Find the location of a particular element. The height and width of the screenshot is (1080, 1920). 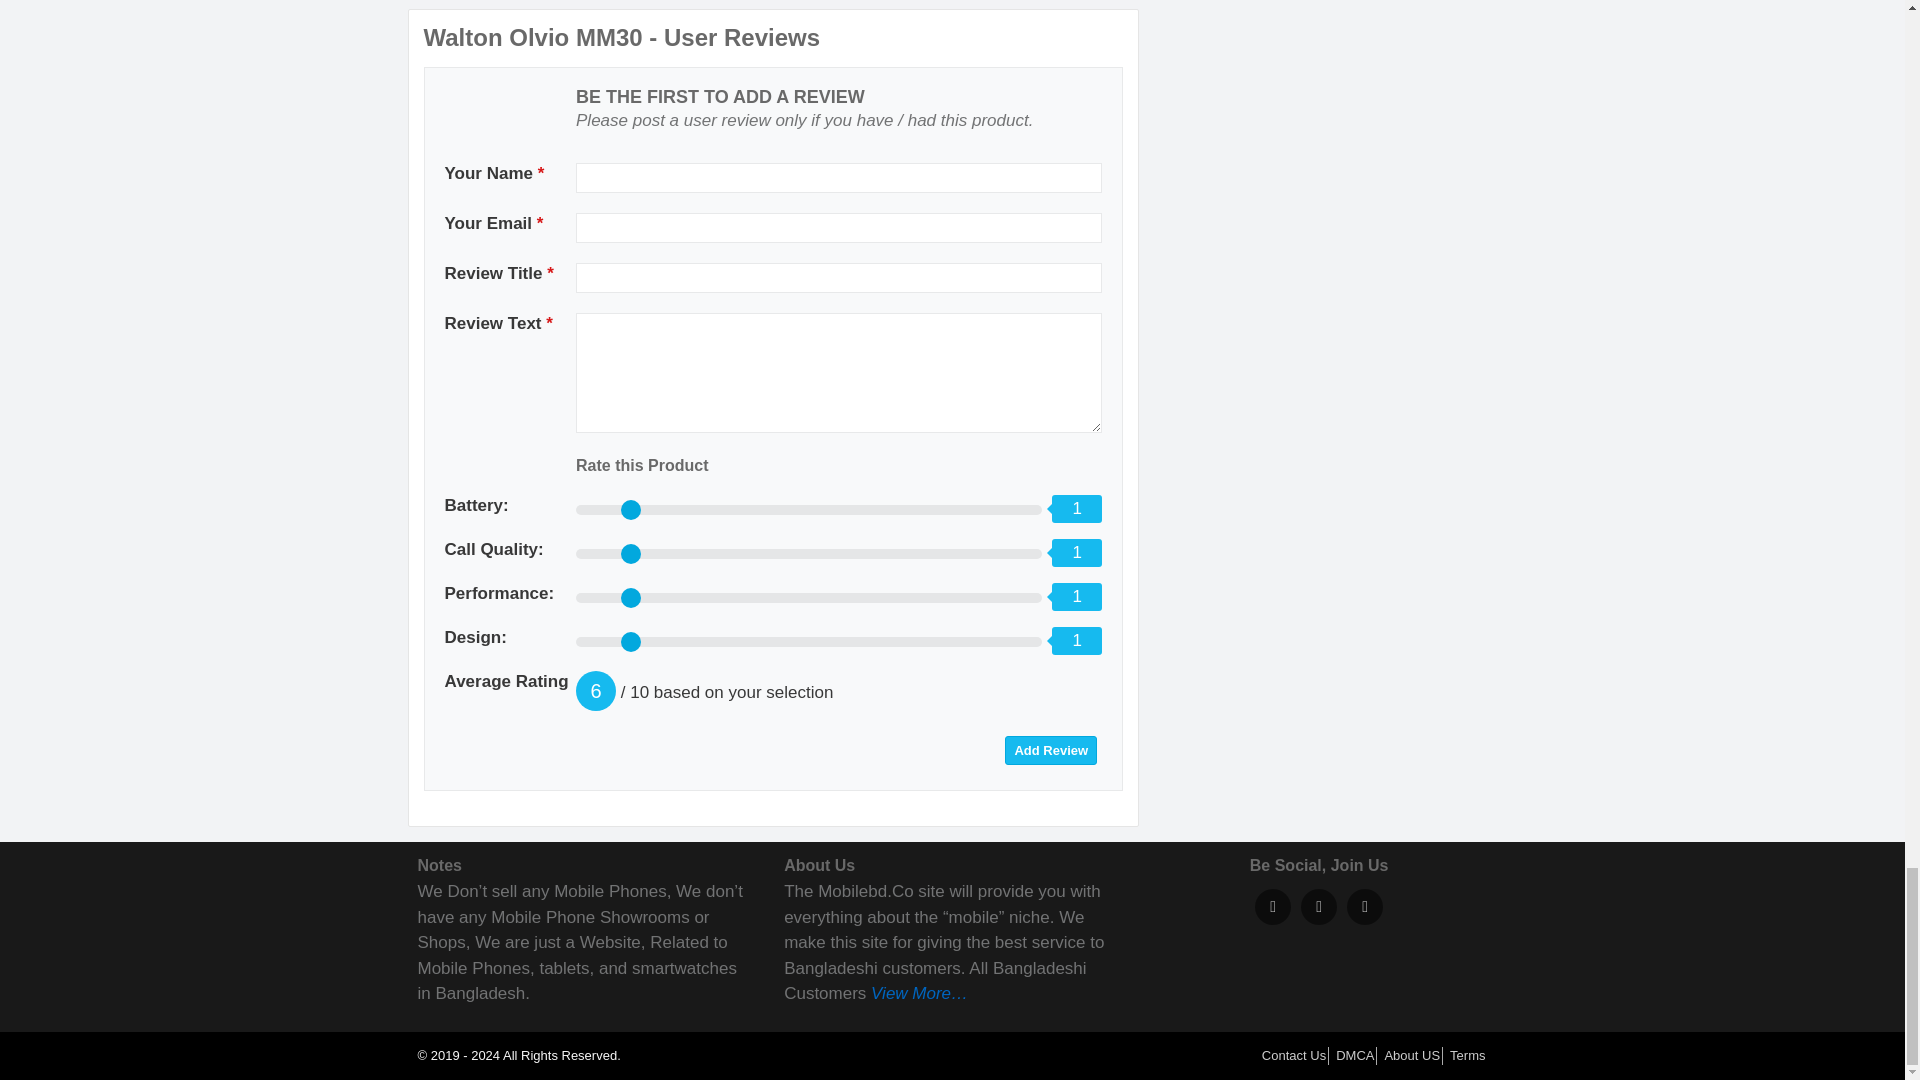

1 is located at coordinates (809, 597).